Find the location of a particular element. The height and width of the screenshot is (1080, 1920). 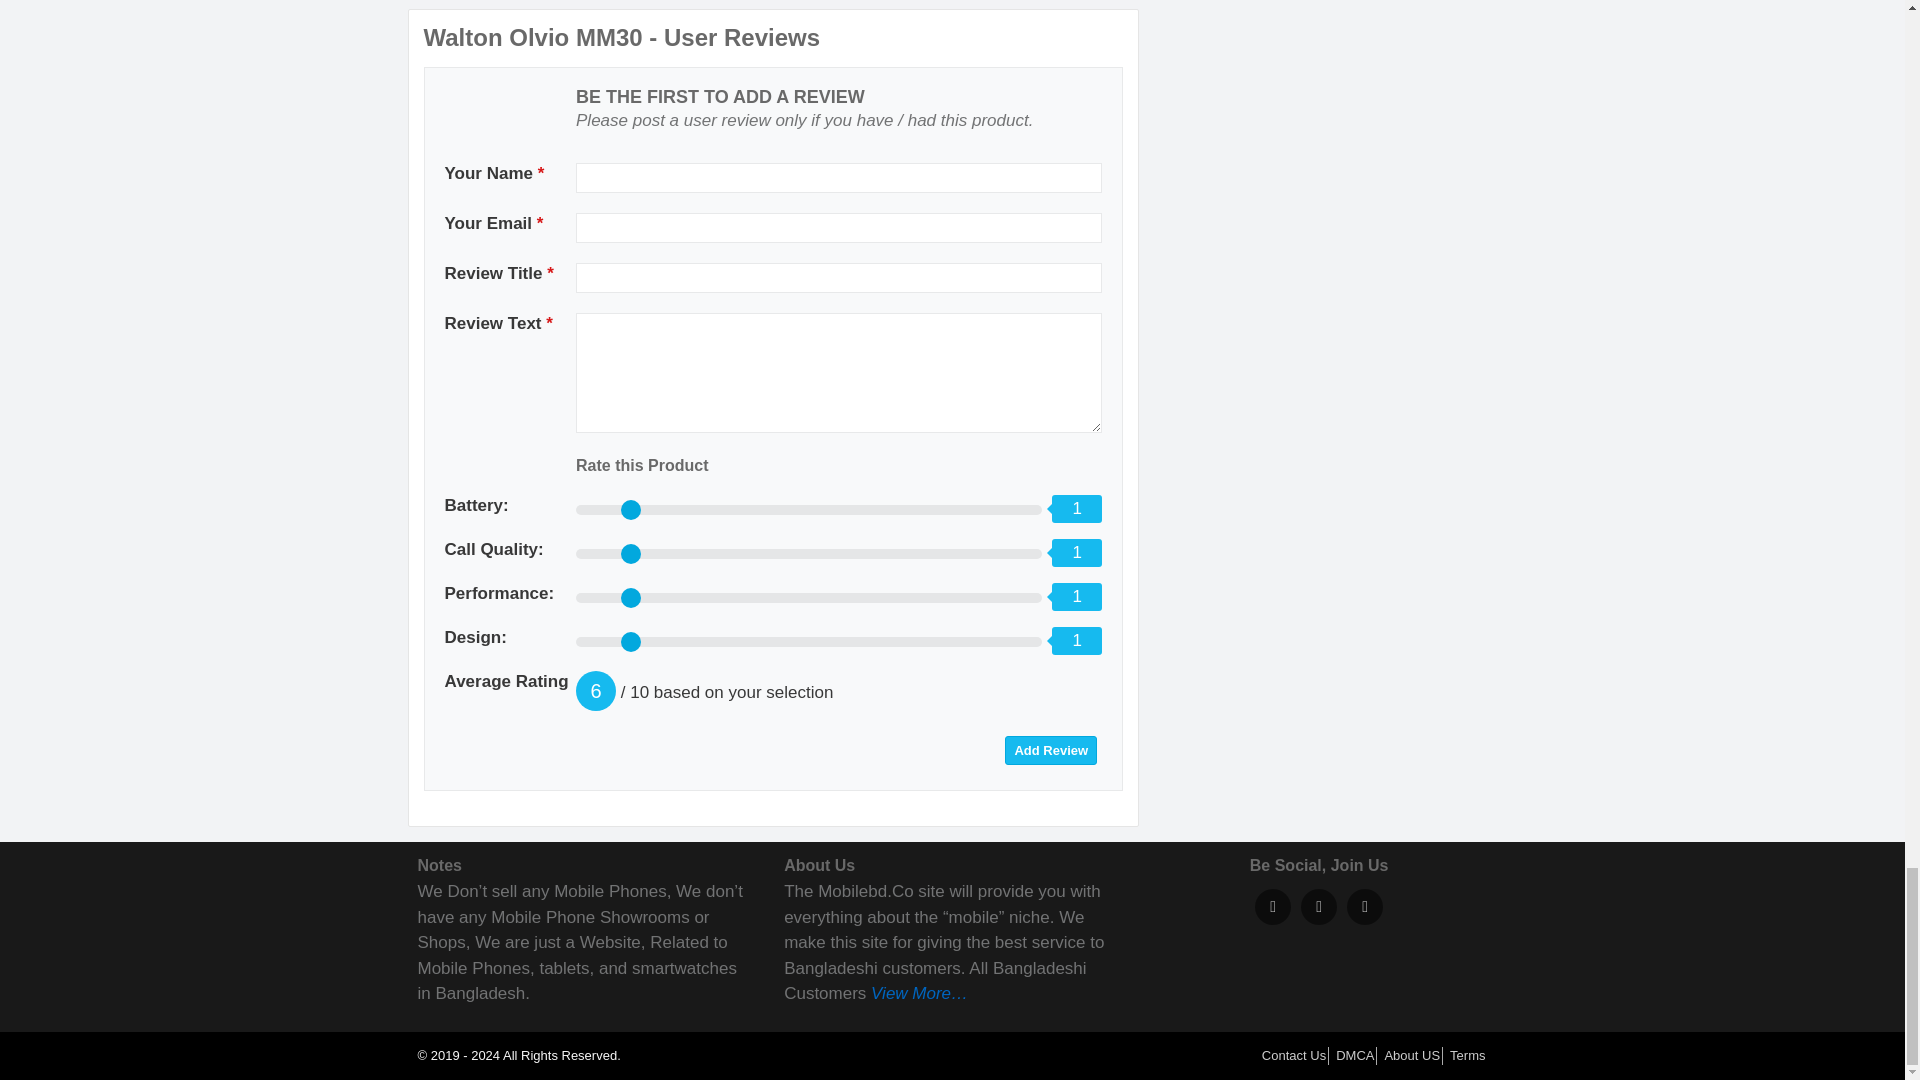

1 is located at coordinates (809, 597).